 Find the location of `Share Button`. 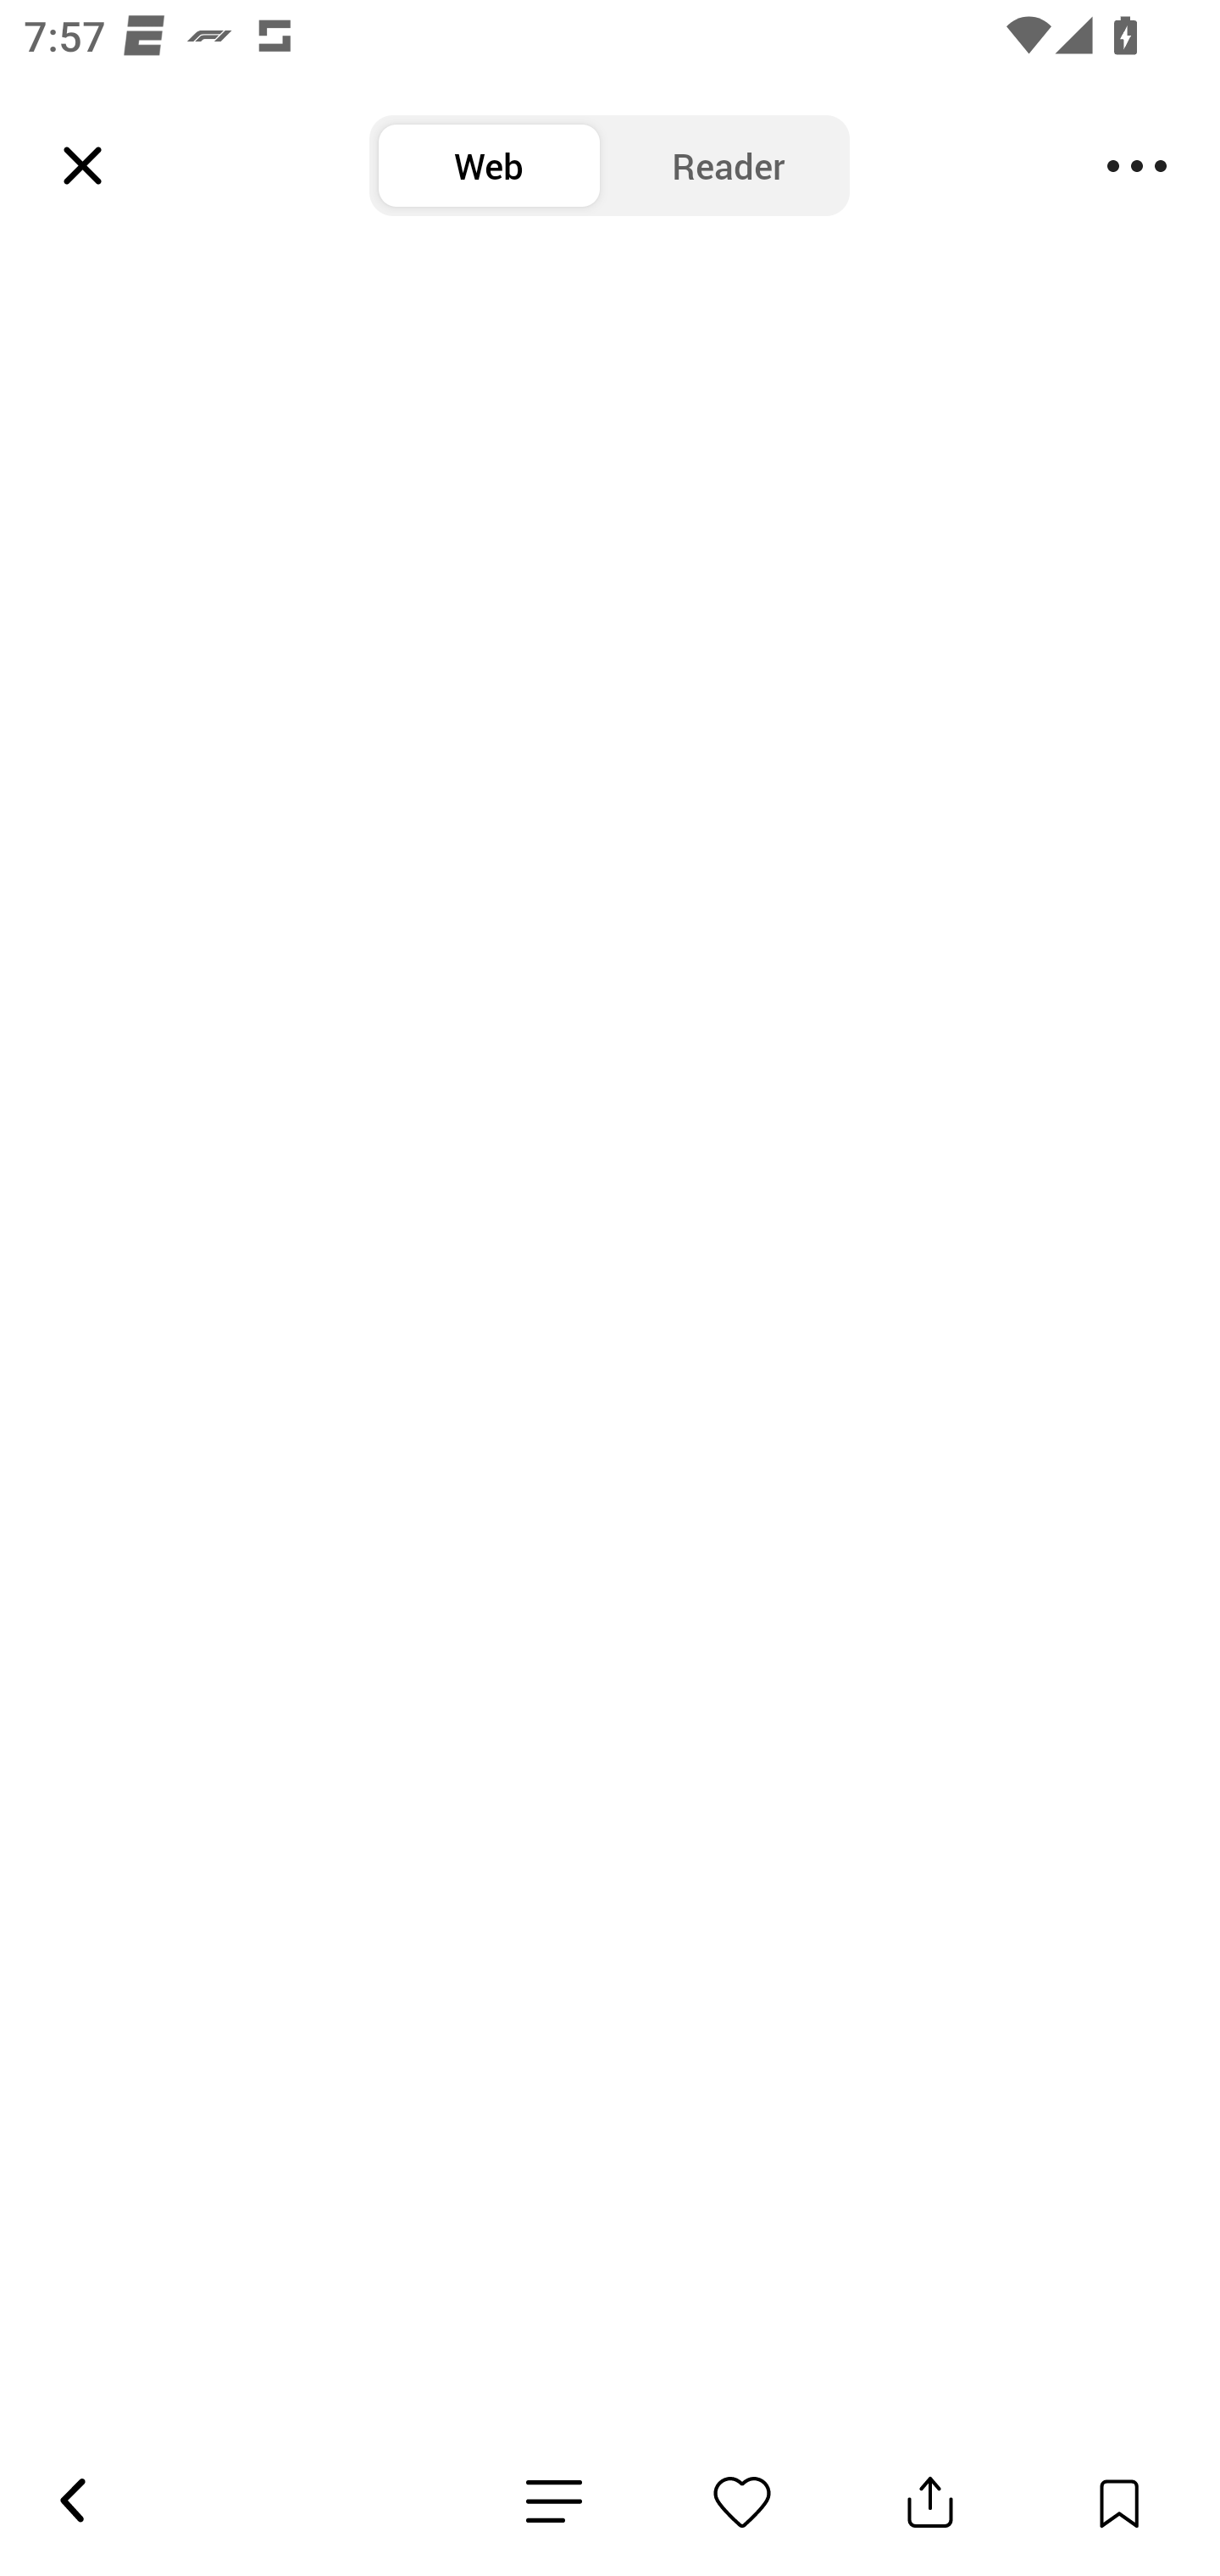

Share Button is located at coordinates (930, 2501).